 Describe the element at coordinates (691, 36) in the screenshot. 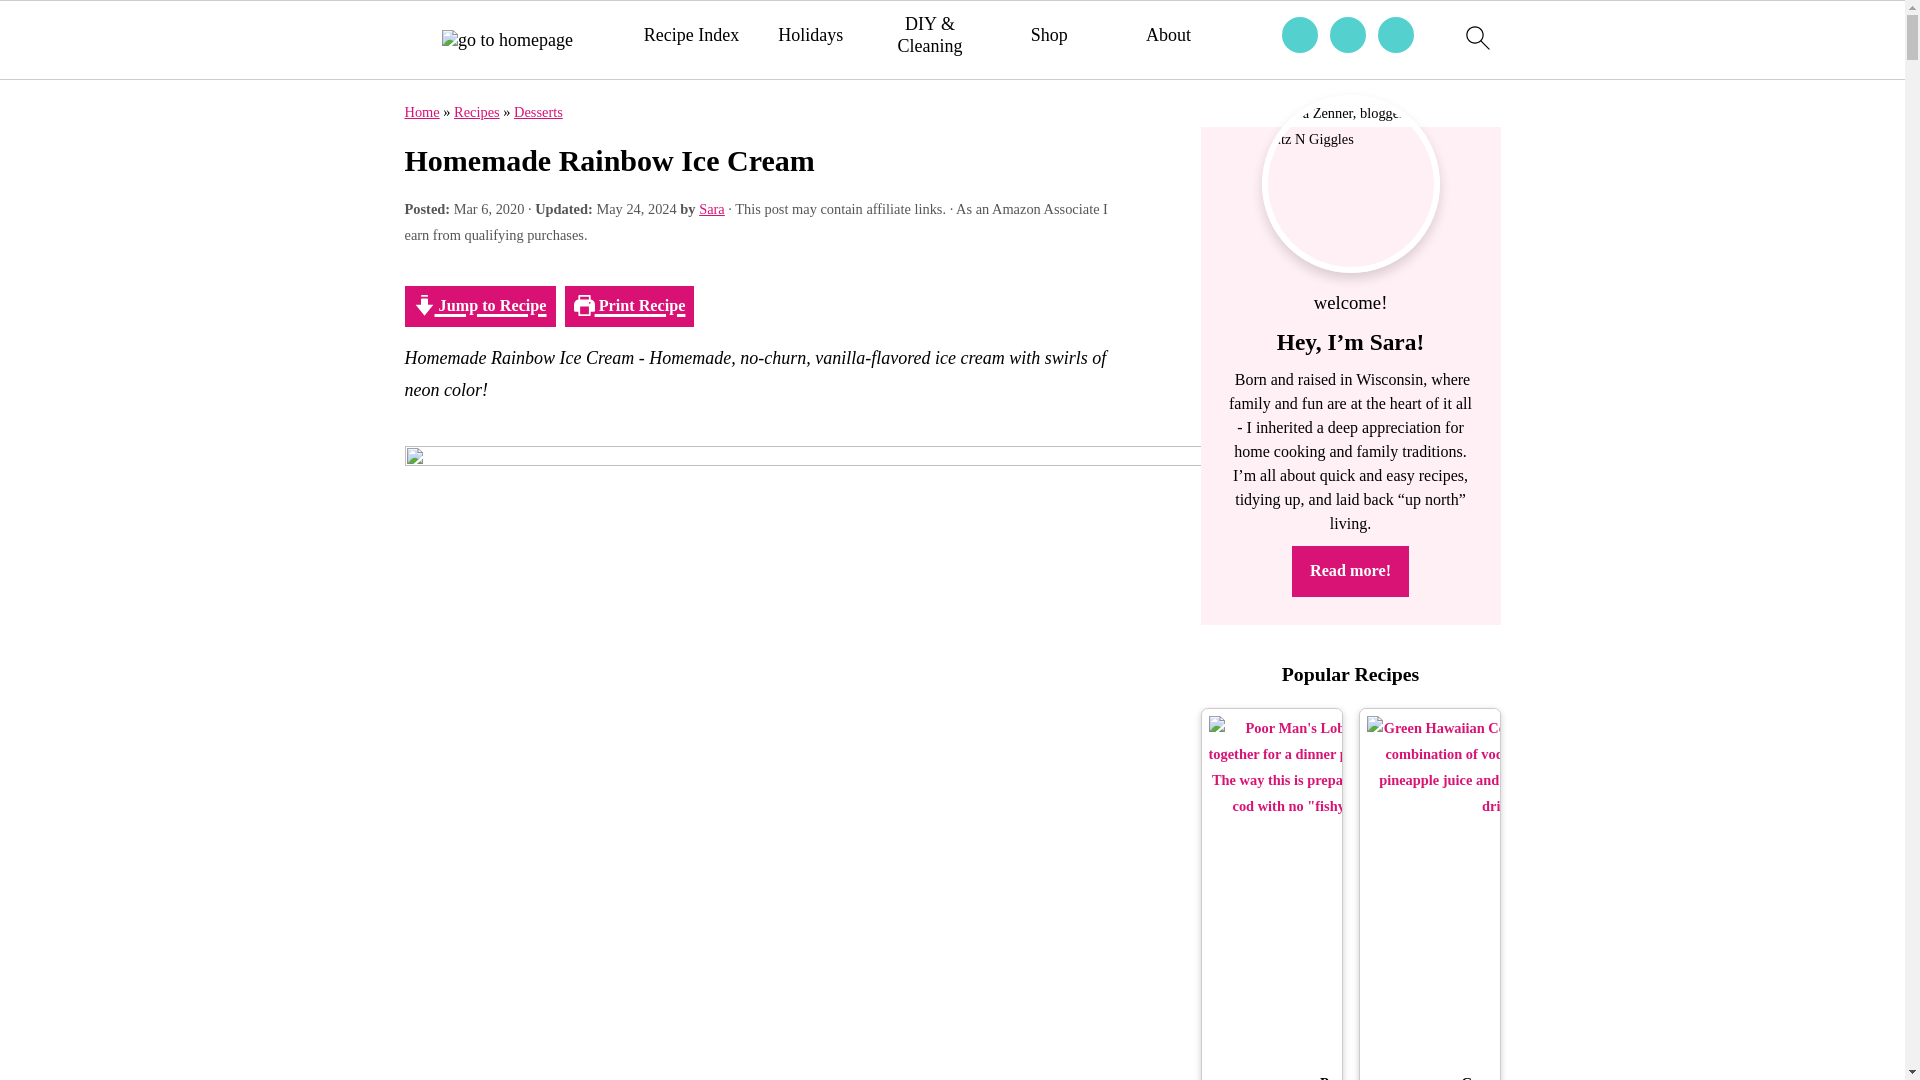

I see `Recipe Index` at that location.